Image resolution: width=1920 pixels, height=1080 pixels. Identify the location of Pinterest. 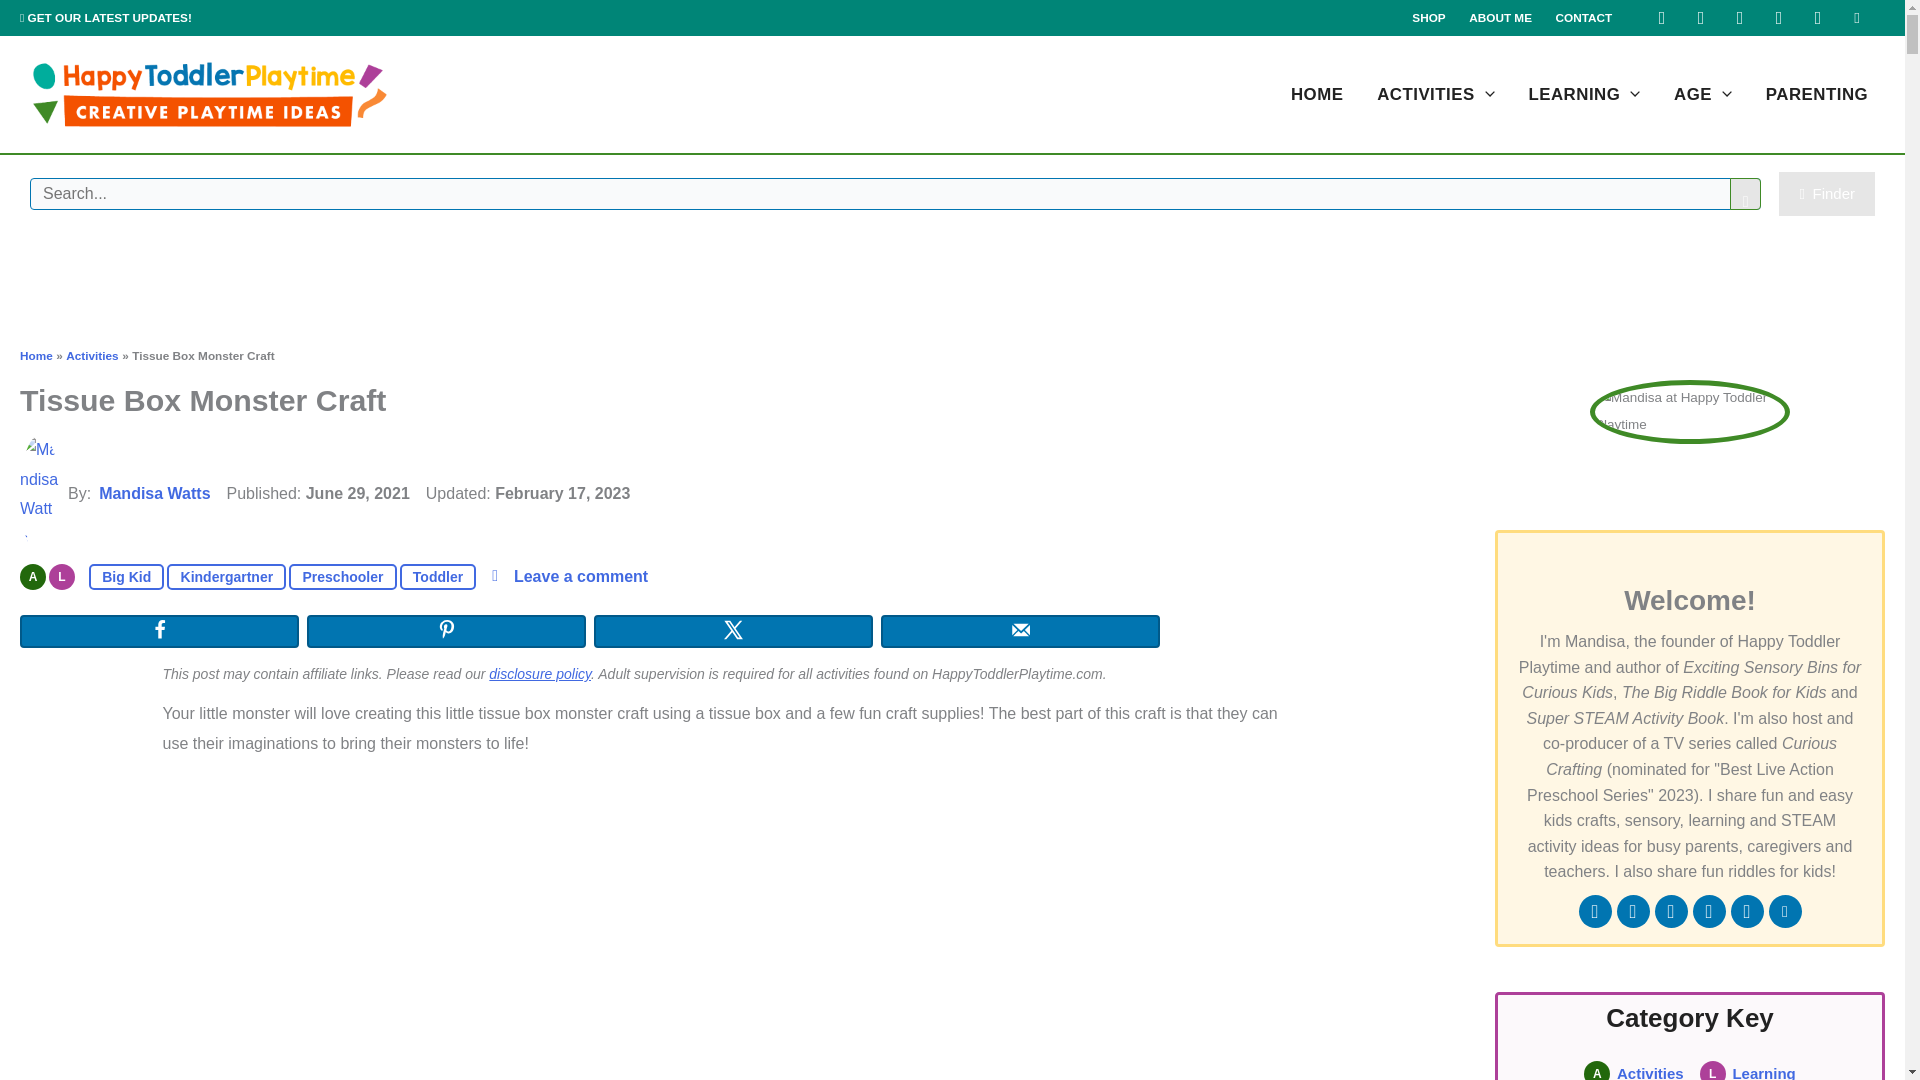
(1740, 18).